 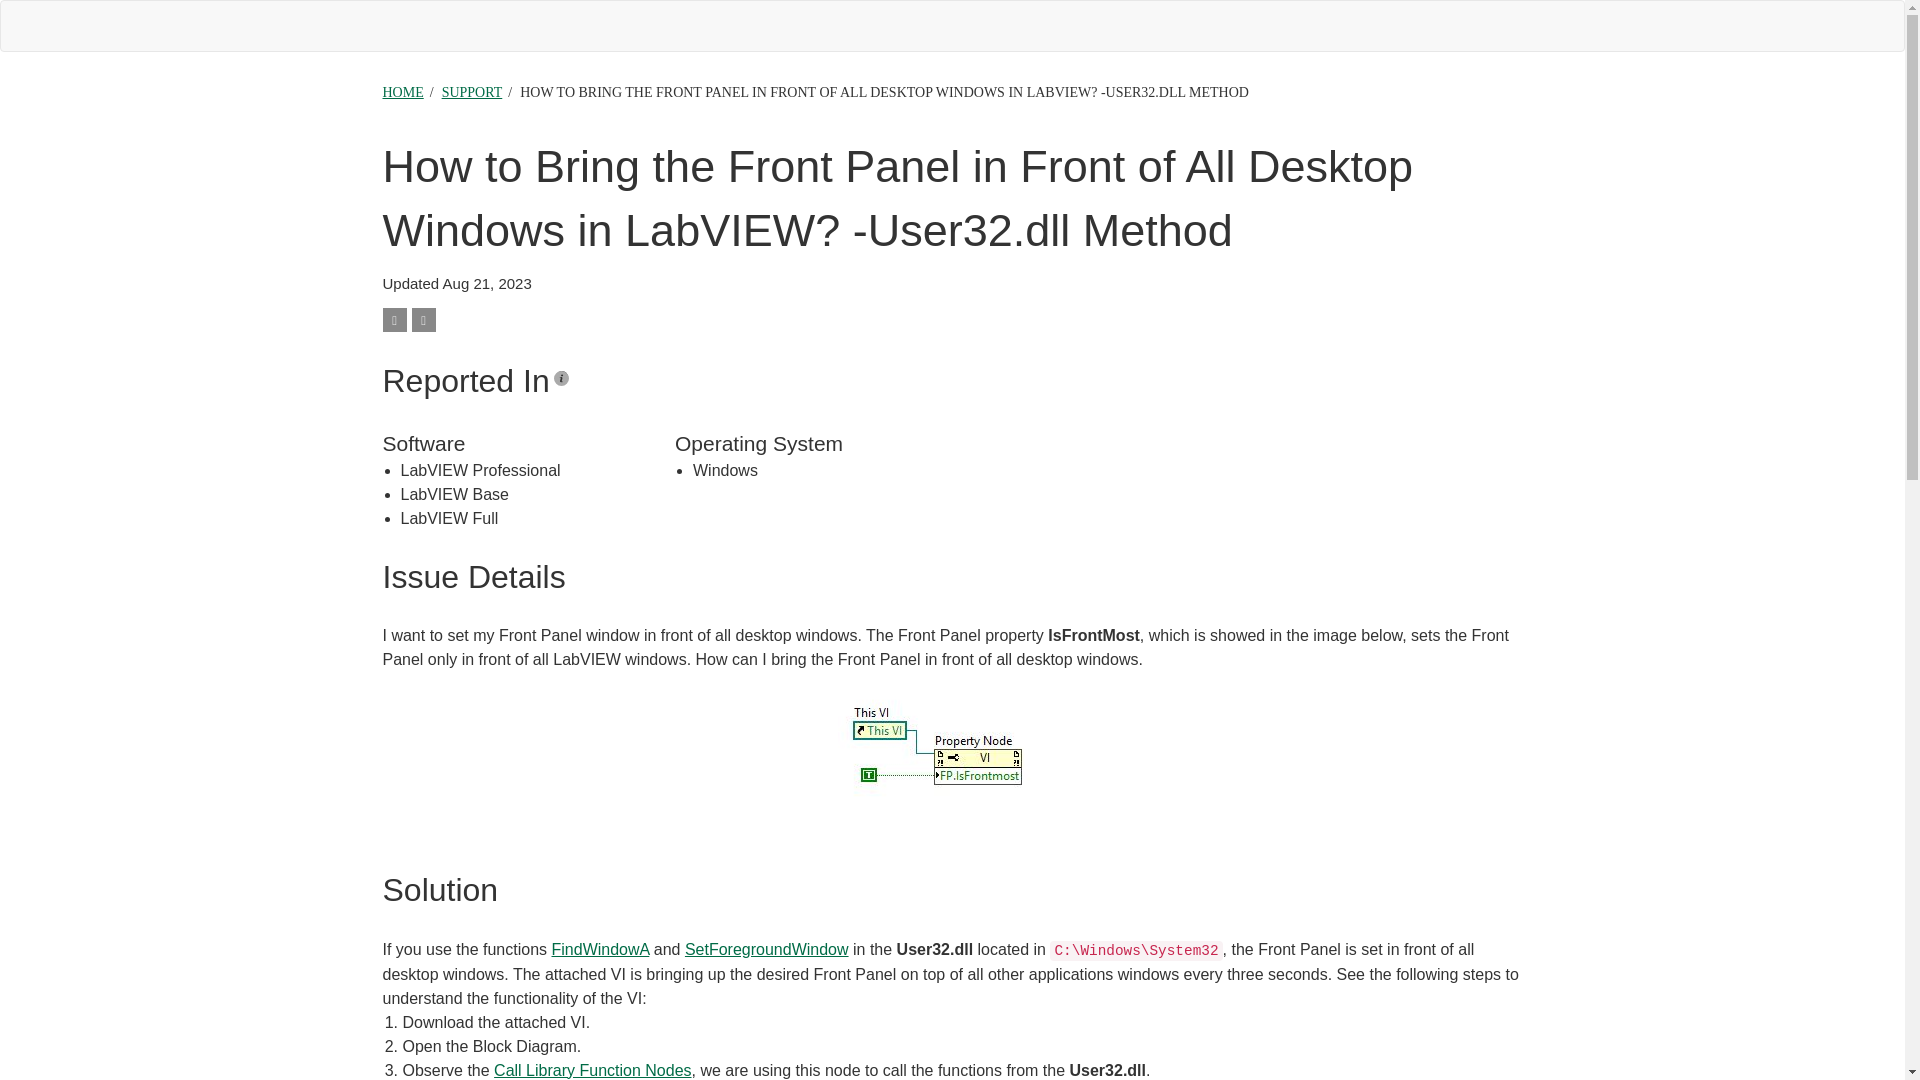 I want to click on SUPPORT, so click(x=472, y=92).